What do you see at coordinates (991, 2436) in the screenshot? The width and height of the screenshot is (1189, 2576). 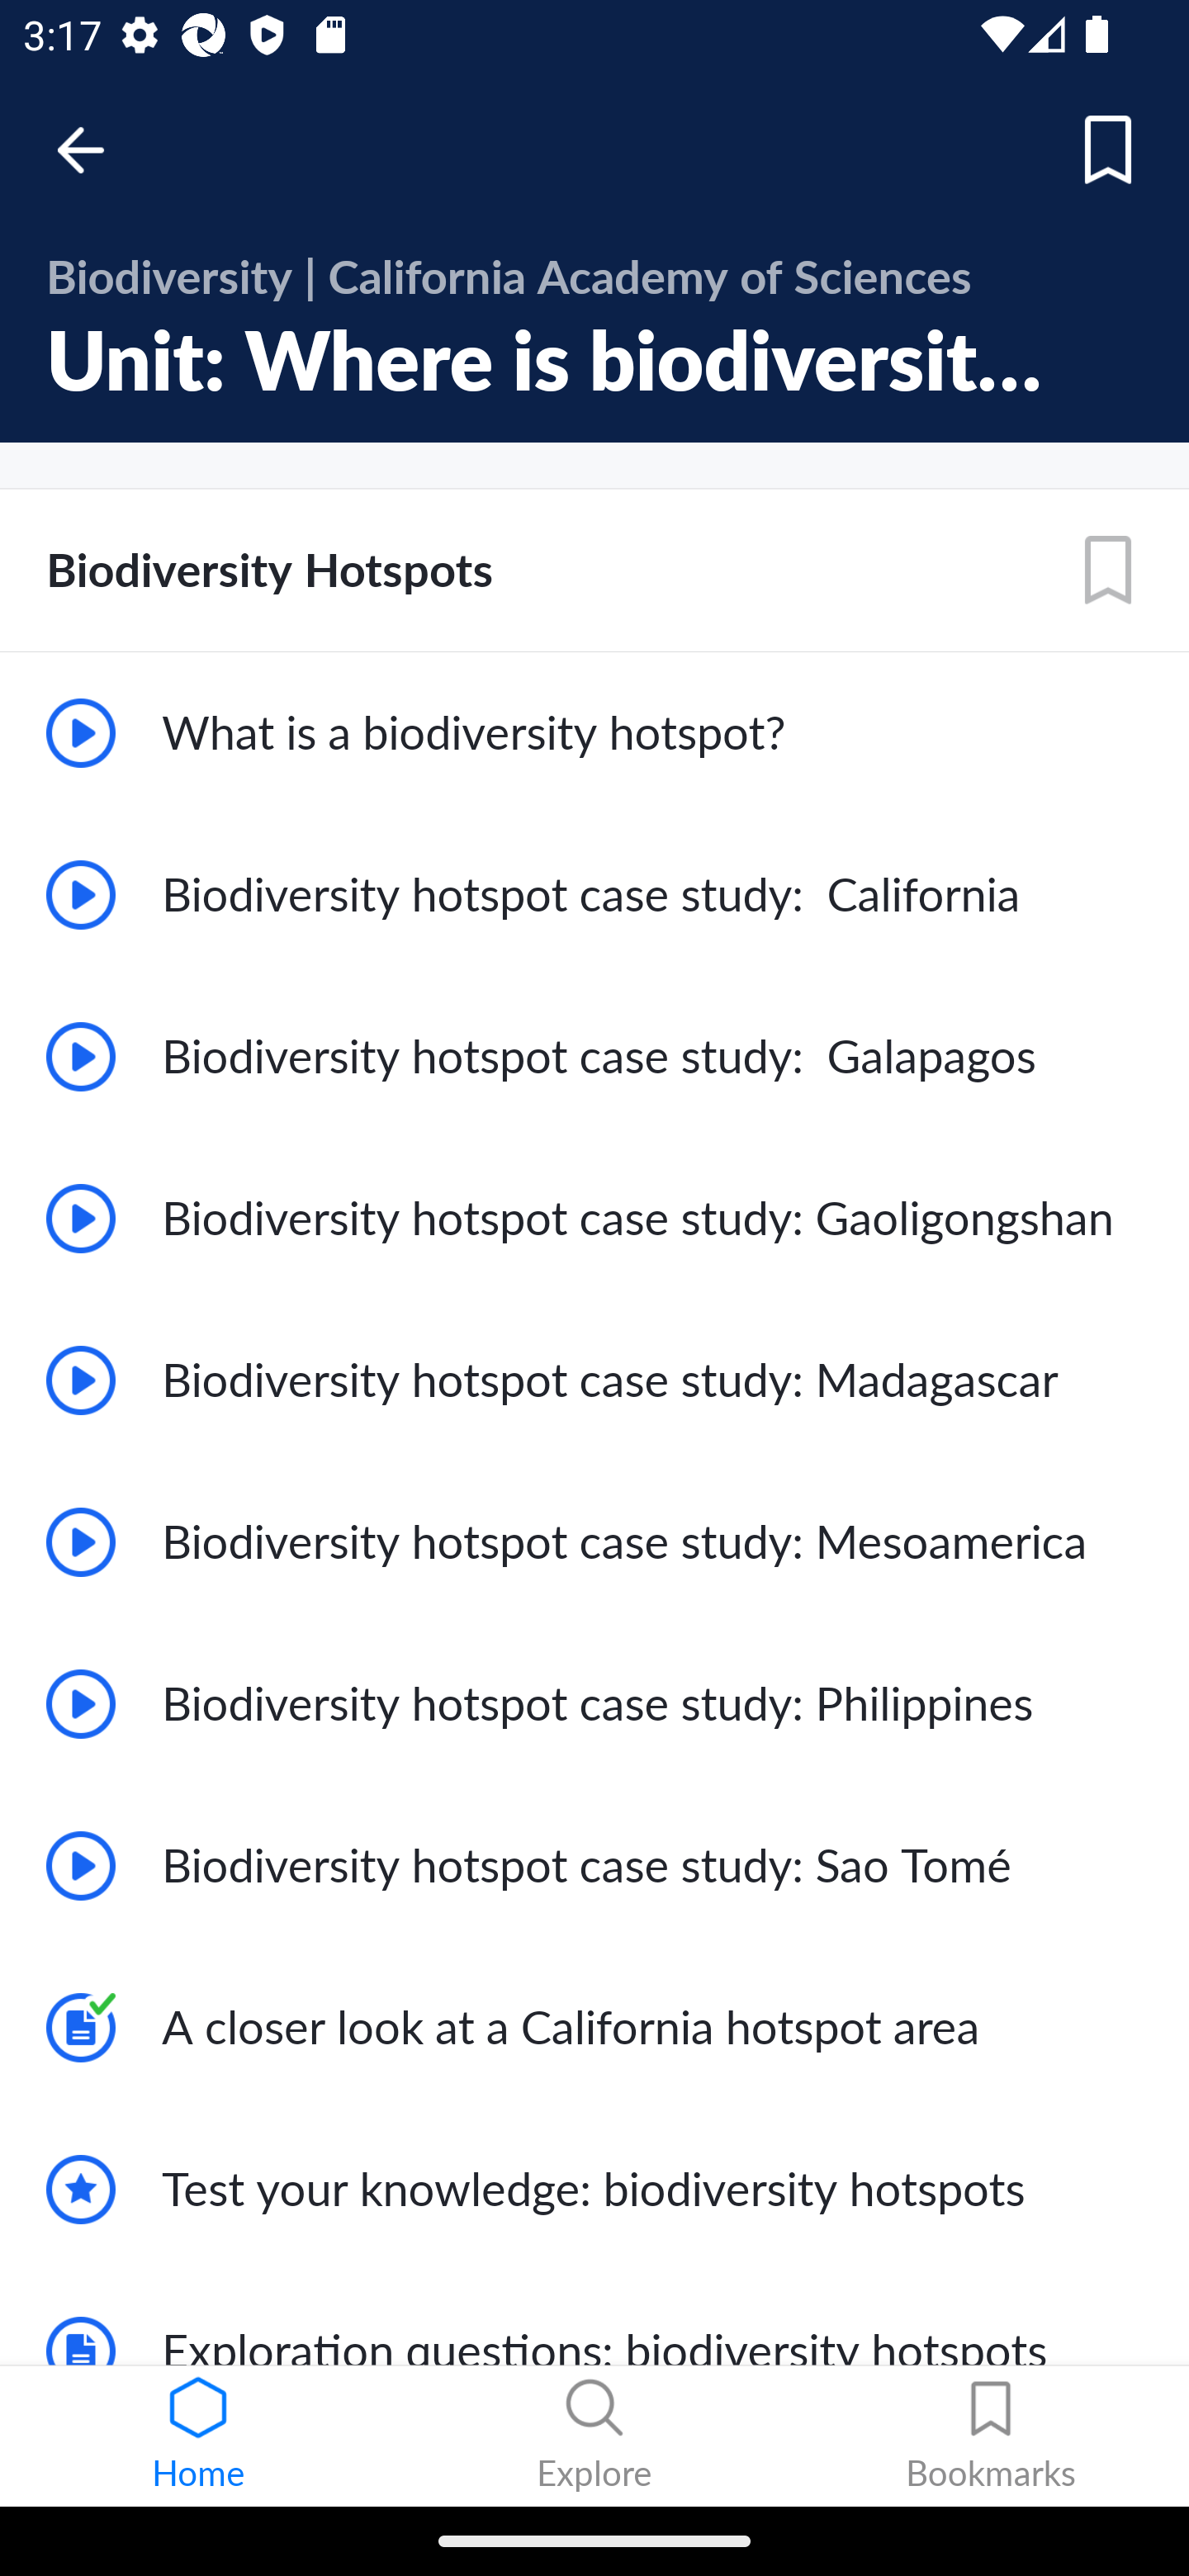 I see `Bookmarks` at bounding box center [991, 2436].